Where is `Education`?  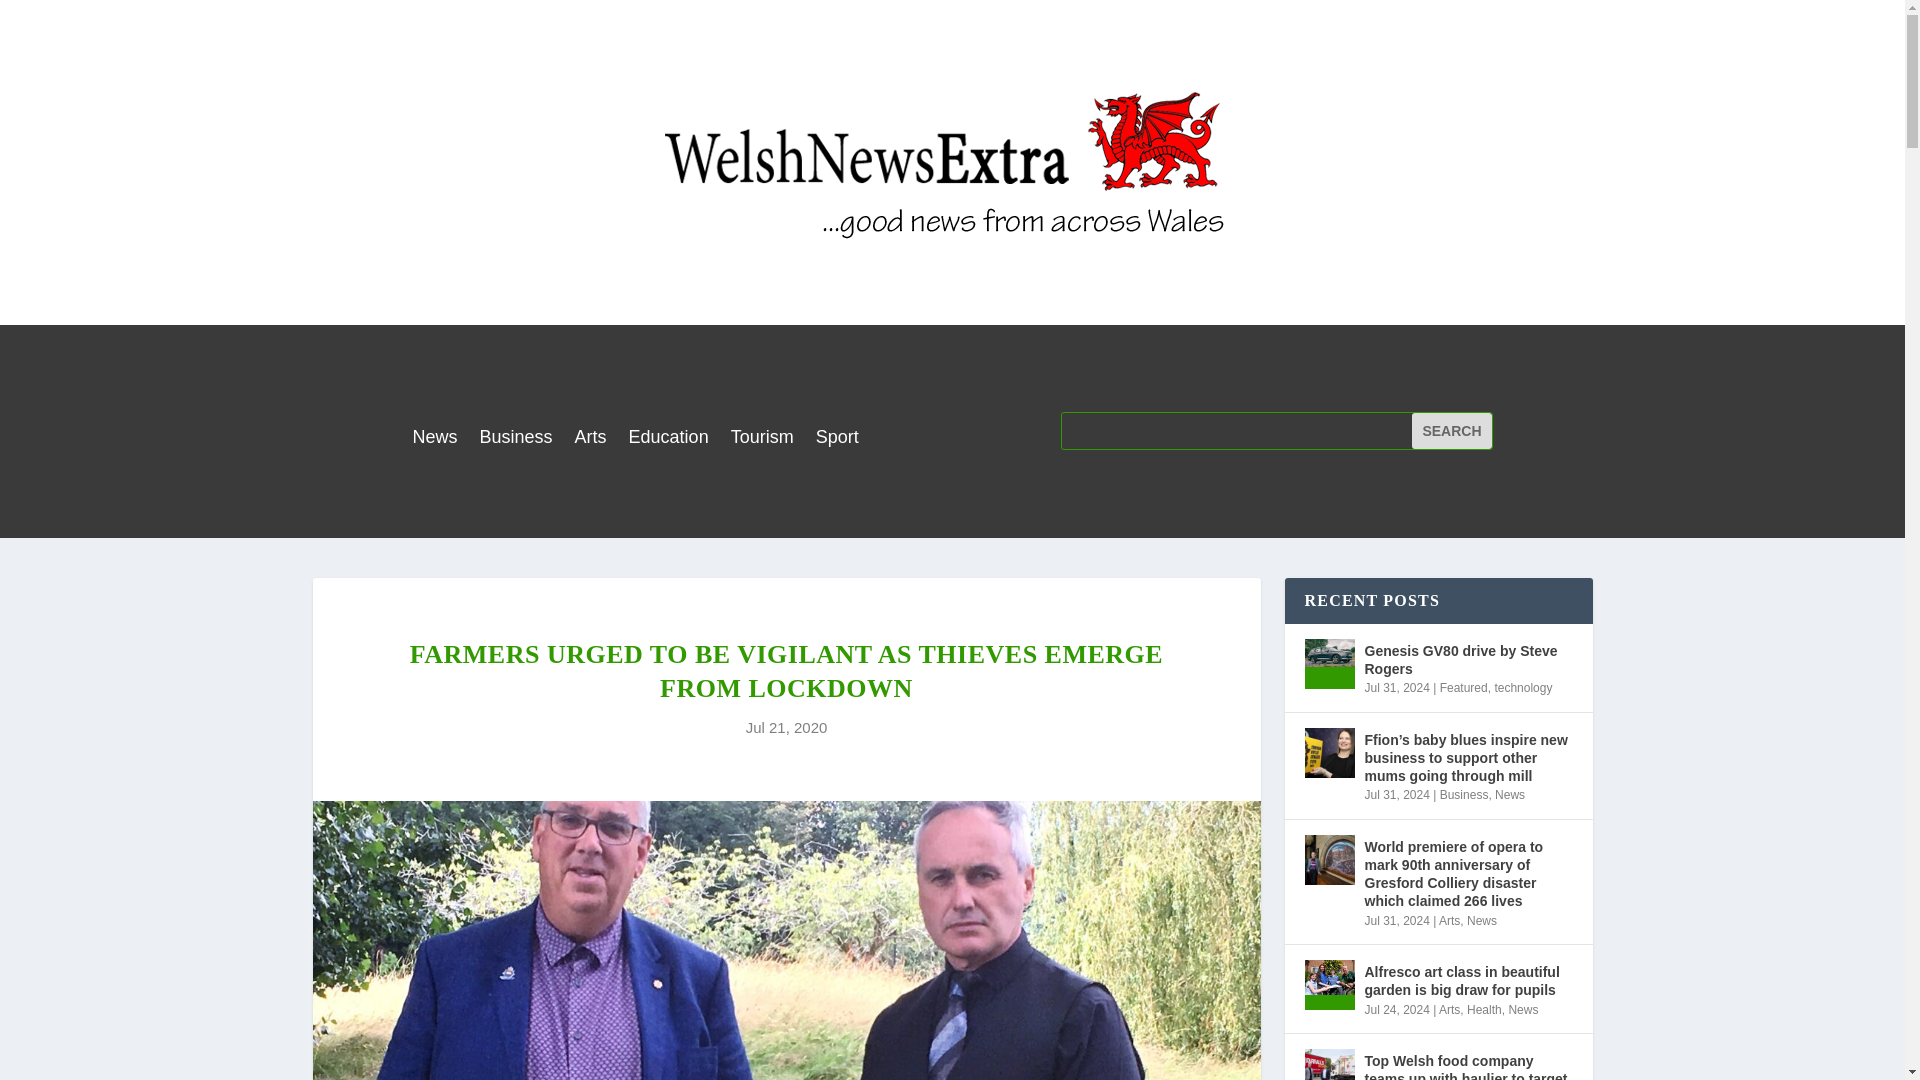 Education is located at coordinates (668, 440).